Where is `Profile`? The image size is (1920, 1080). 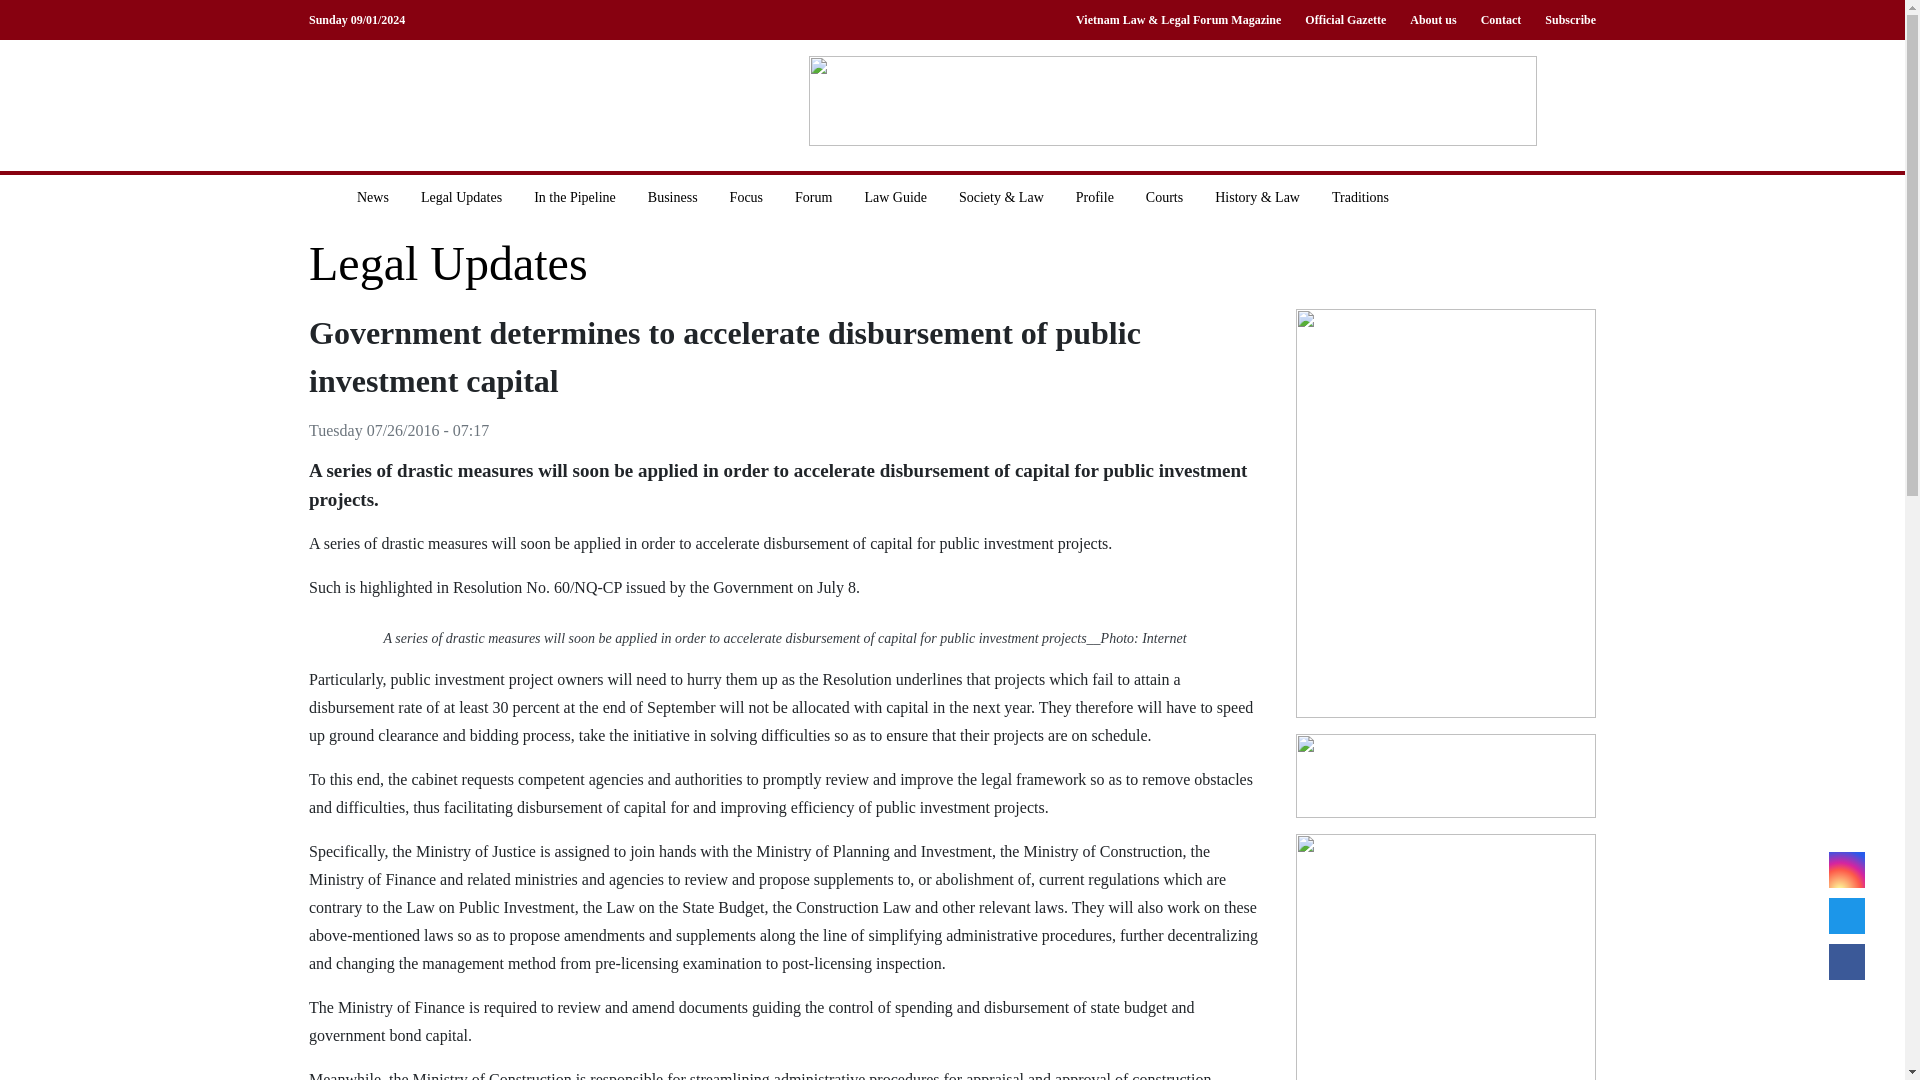 Profile is located at coordinates (1094, 197).